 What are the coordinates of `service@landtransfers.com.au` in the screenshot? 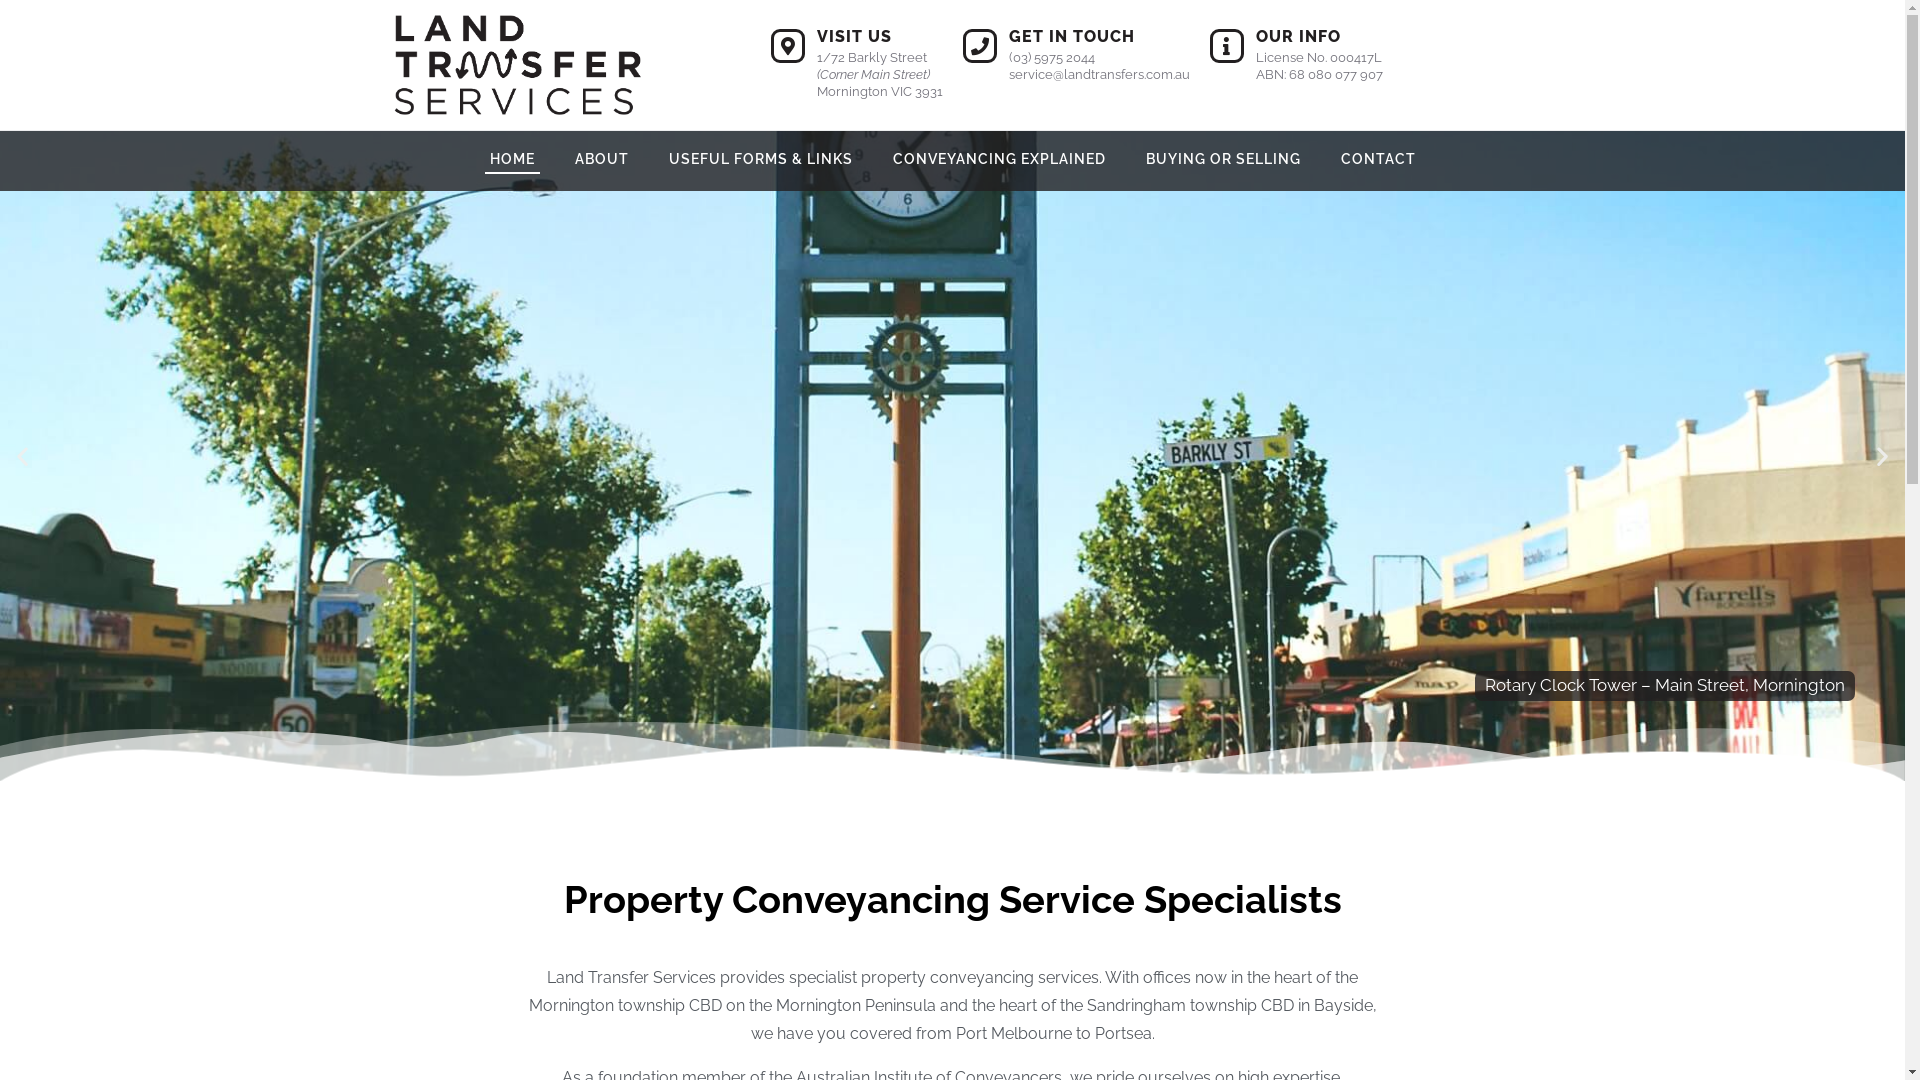 It's located at (1098, 74).